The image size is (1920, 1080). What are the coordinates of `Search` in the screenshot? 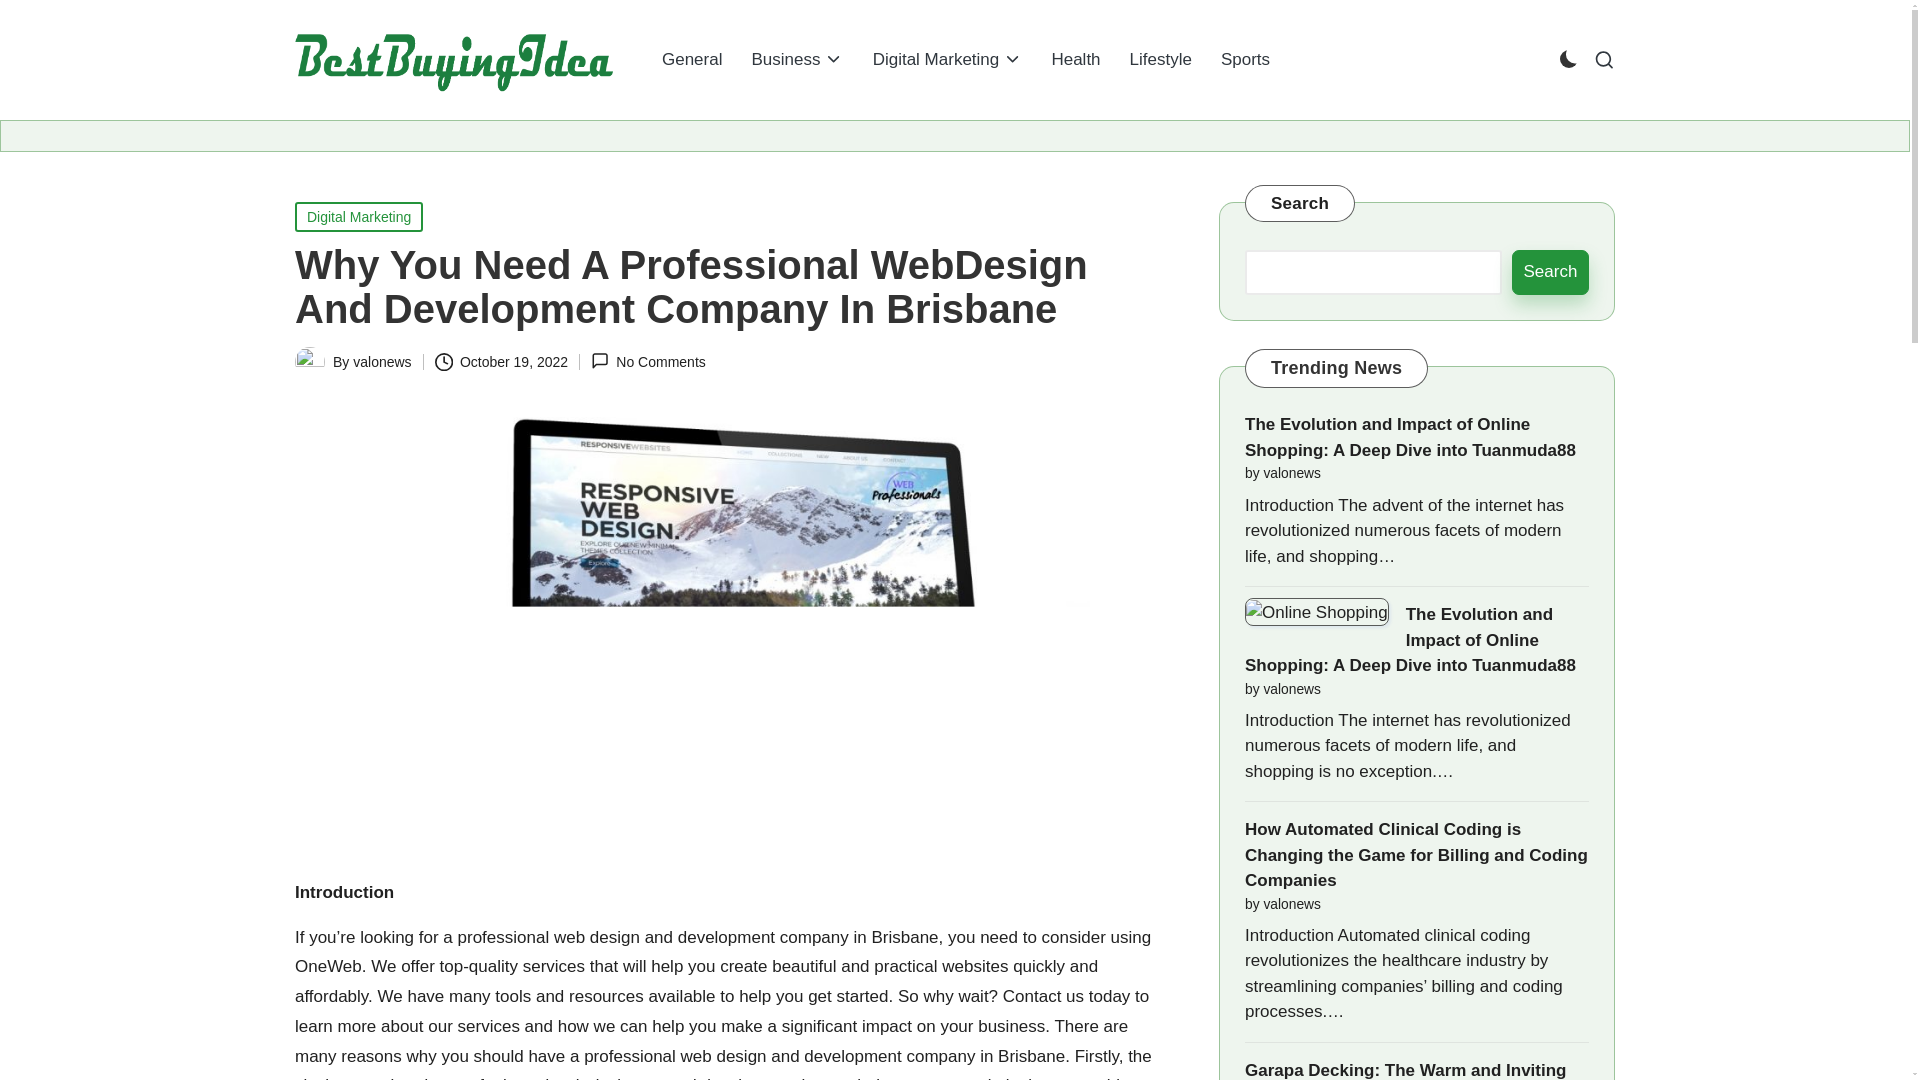 It's located at (1550, 272).